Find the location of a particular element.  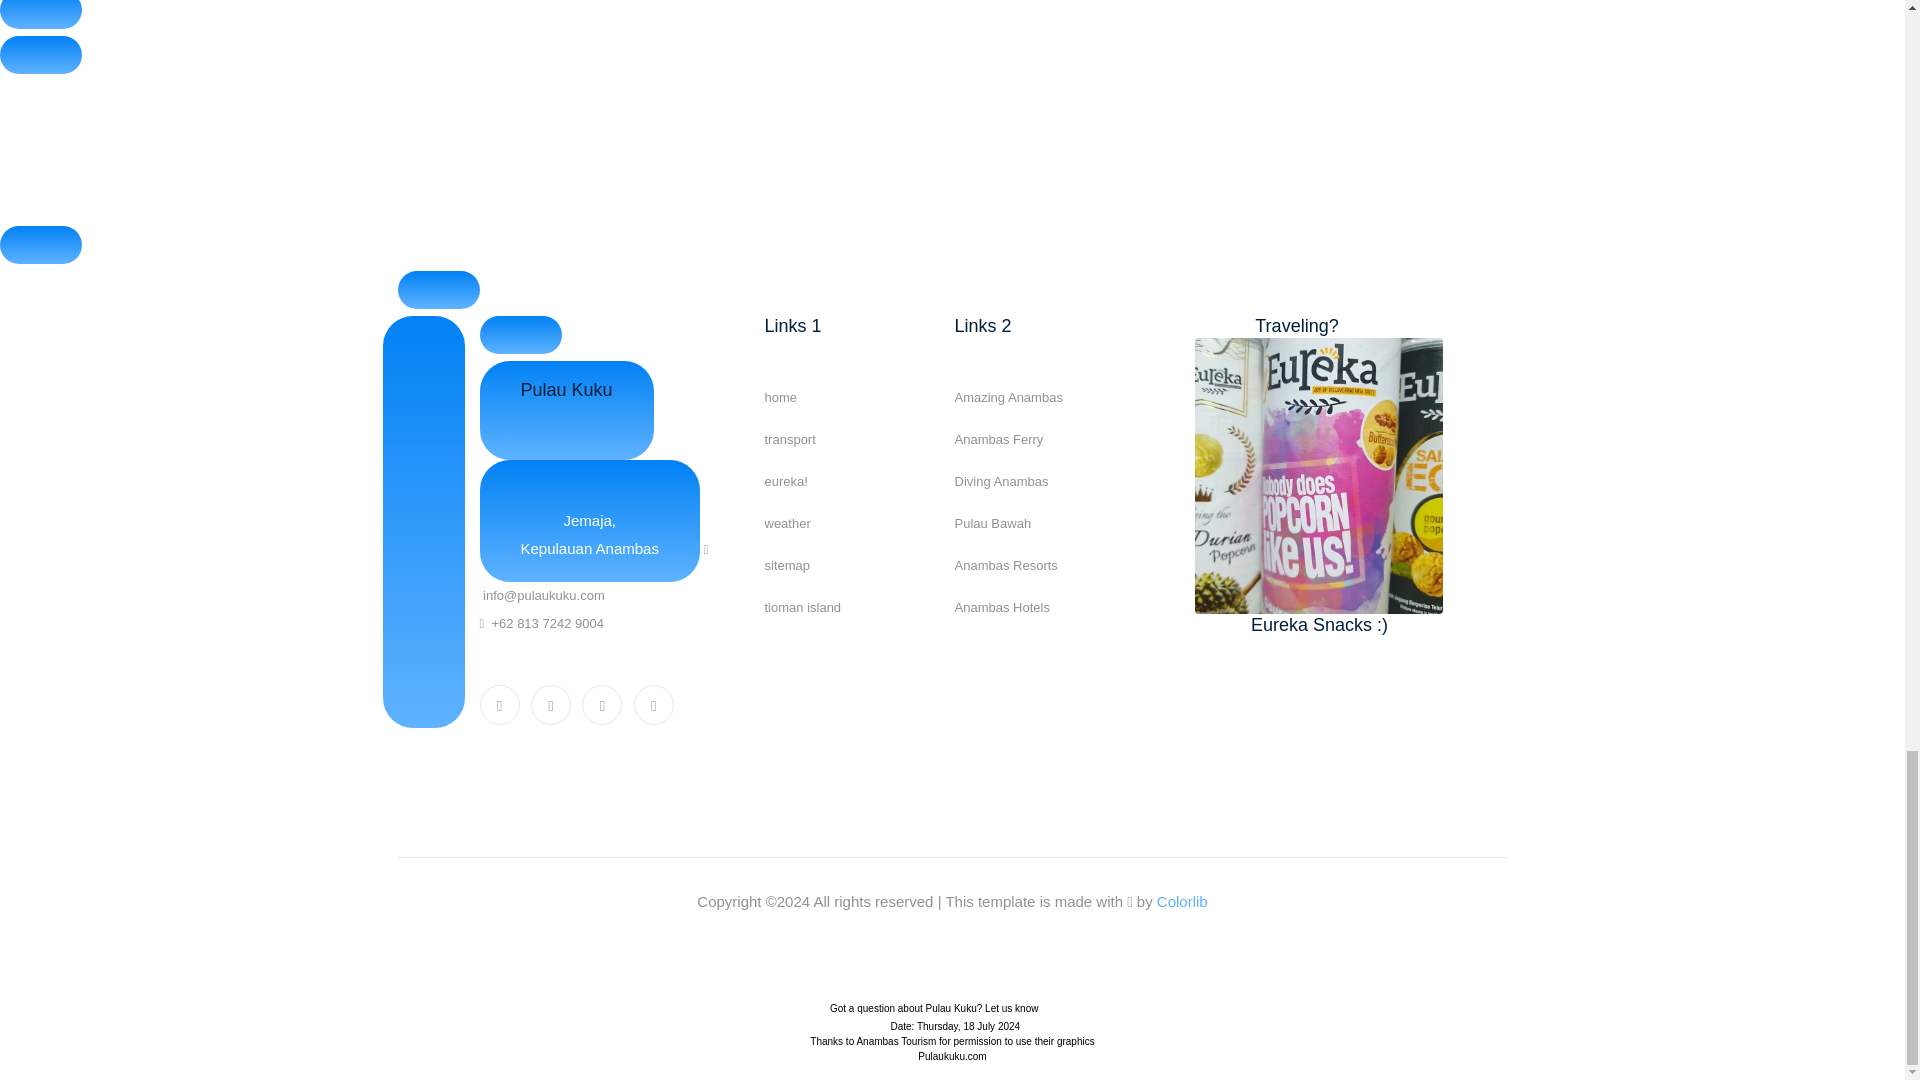

On the go? Eureka Snacks is located at coordinates (1318, 474).